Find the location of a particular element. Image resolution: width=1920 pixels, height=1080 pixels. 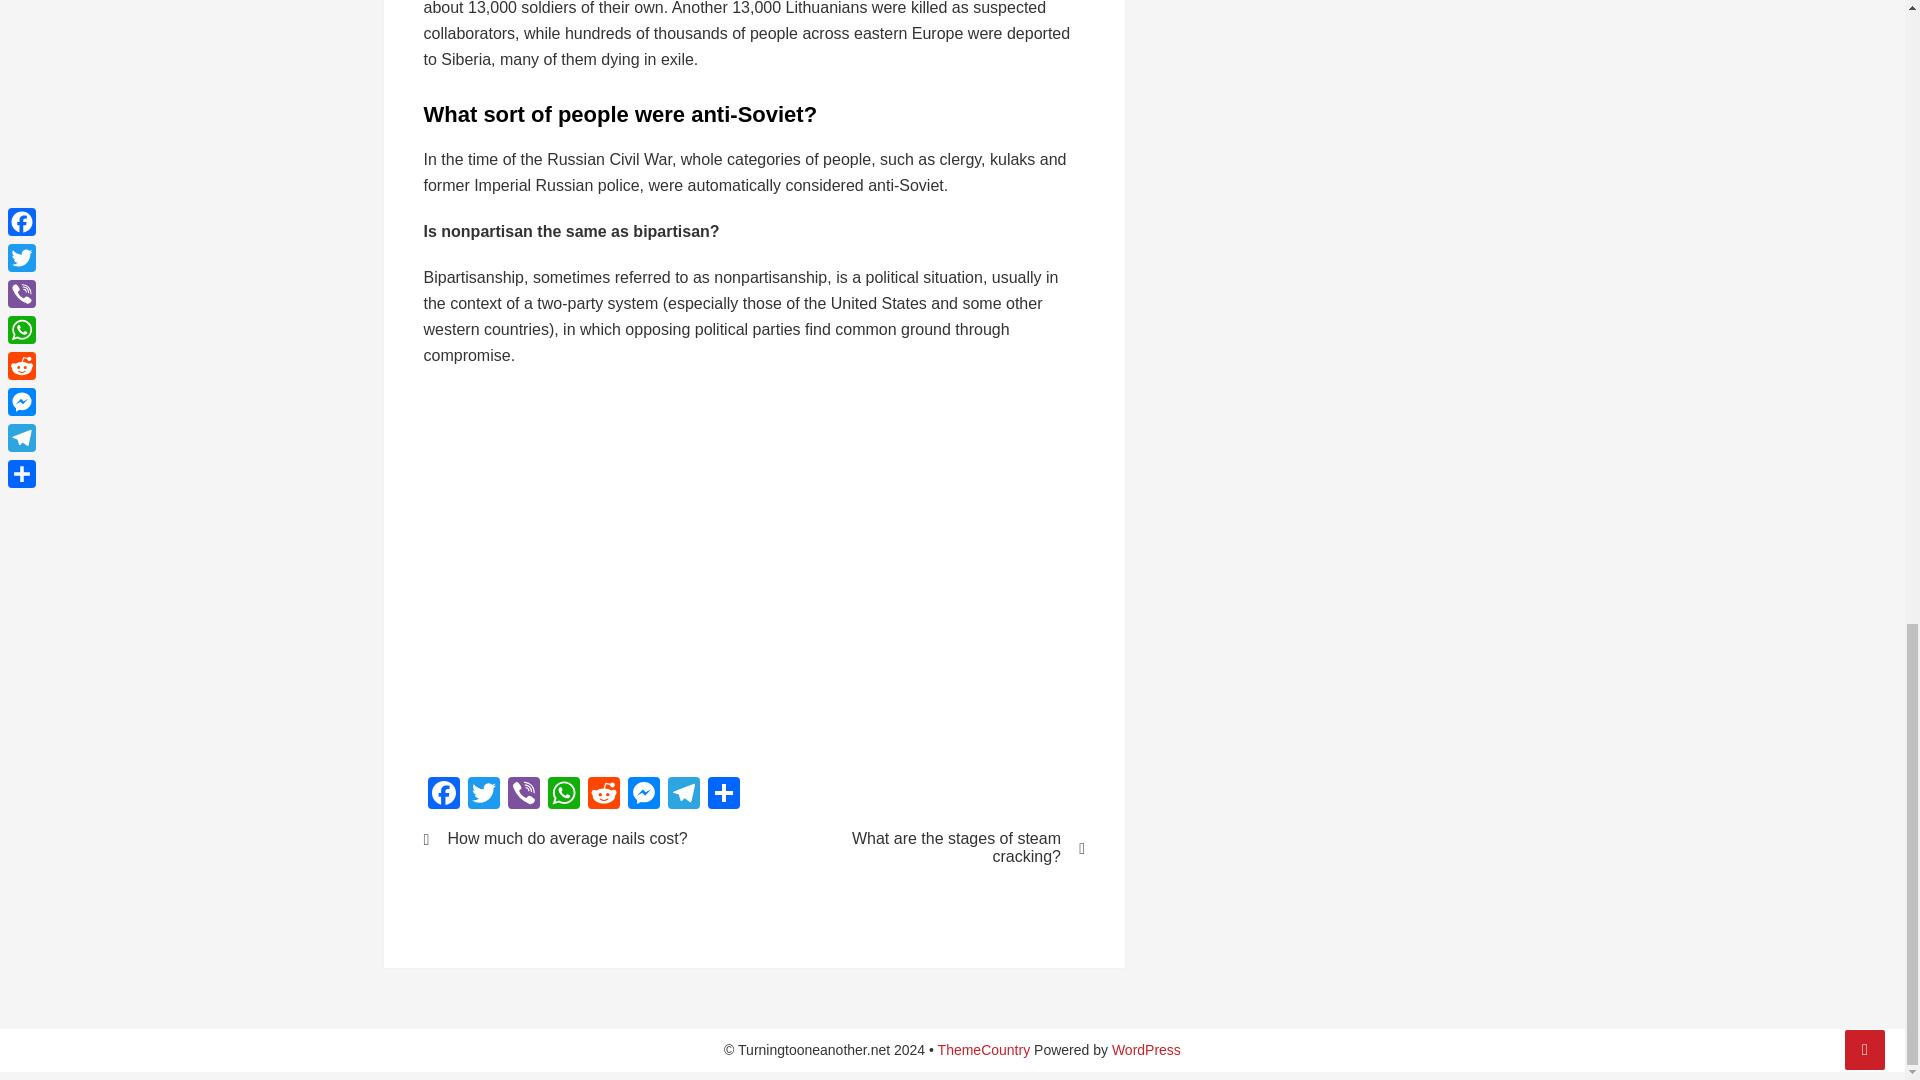

Share is located at coordinates (724, 795).